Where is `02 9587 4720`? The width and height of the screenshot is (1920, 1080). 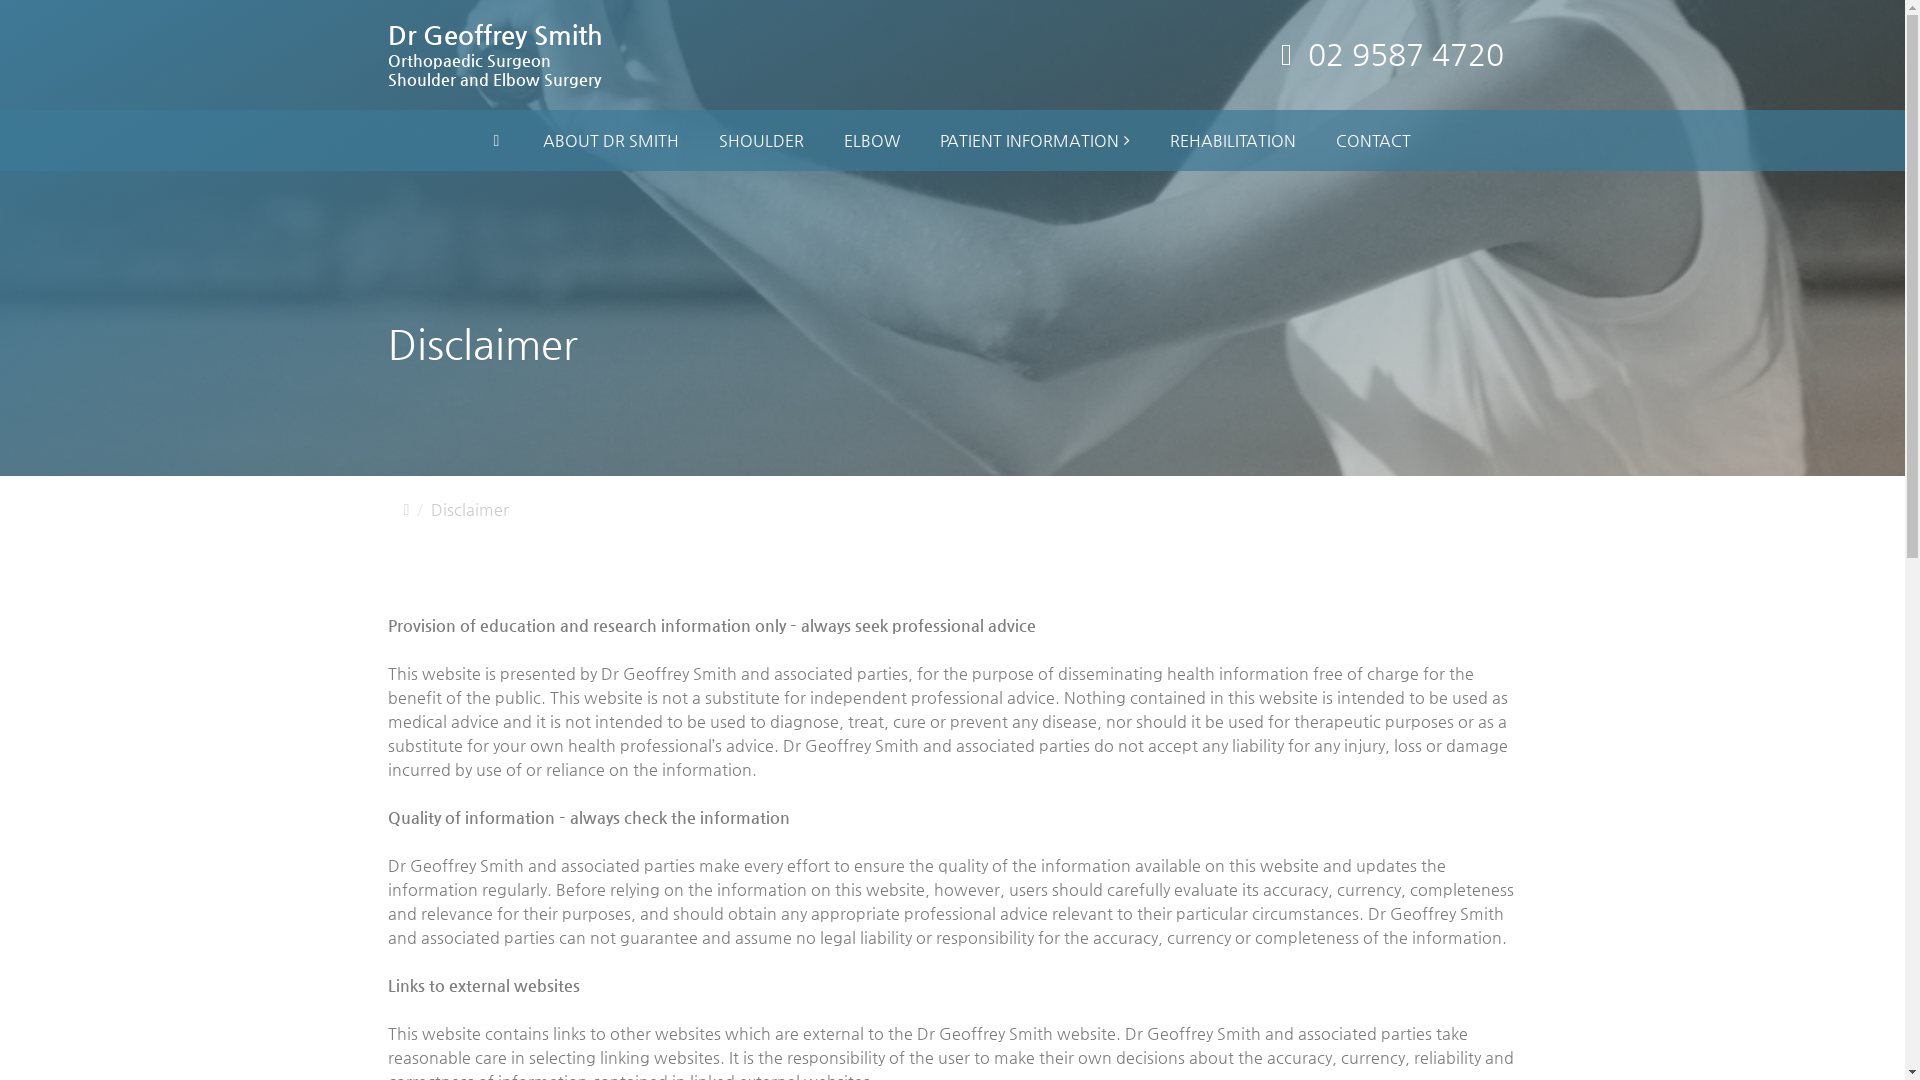 02 9587 4720 is located at coordinates (1406, 54).